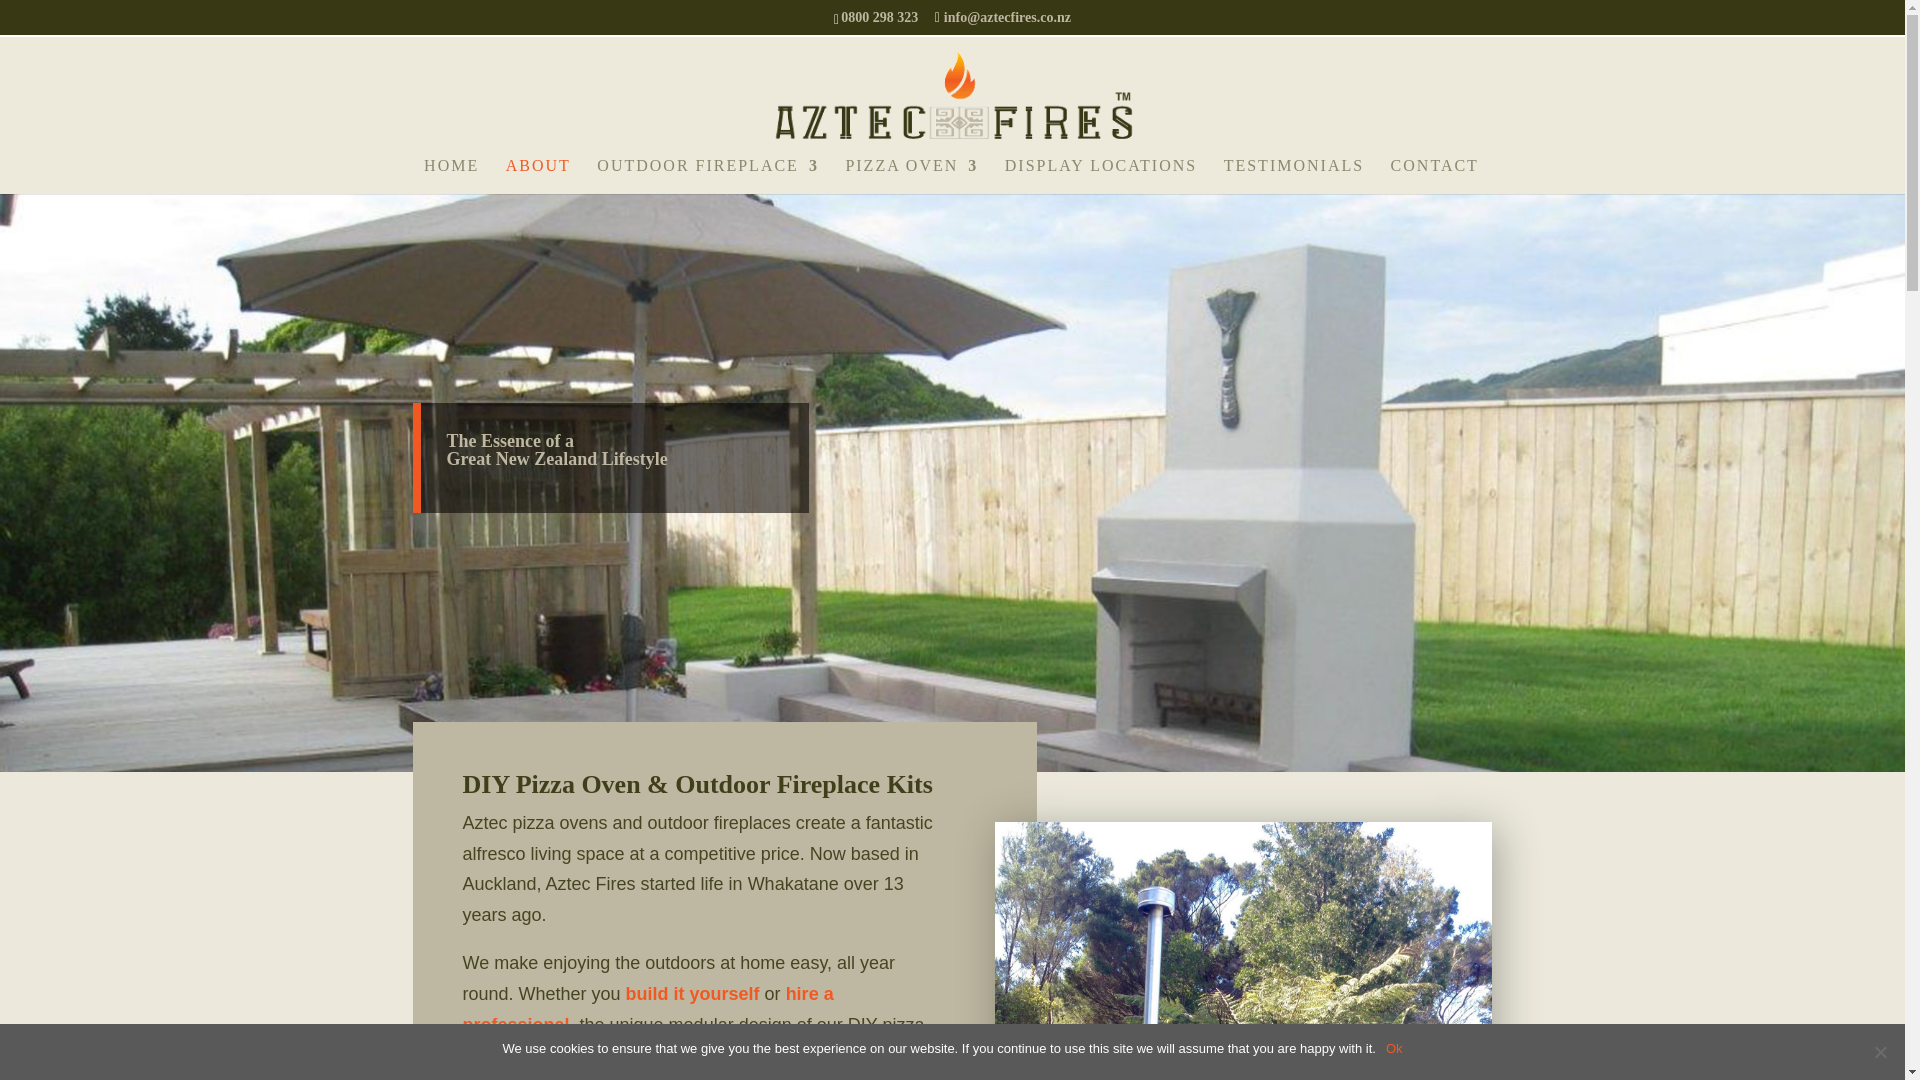 Image resolution: width=1920 pixels, height=1080 pixels. I want to click on DISPLAY LOCATIONS, so click(1100, 176).